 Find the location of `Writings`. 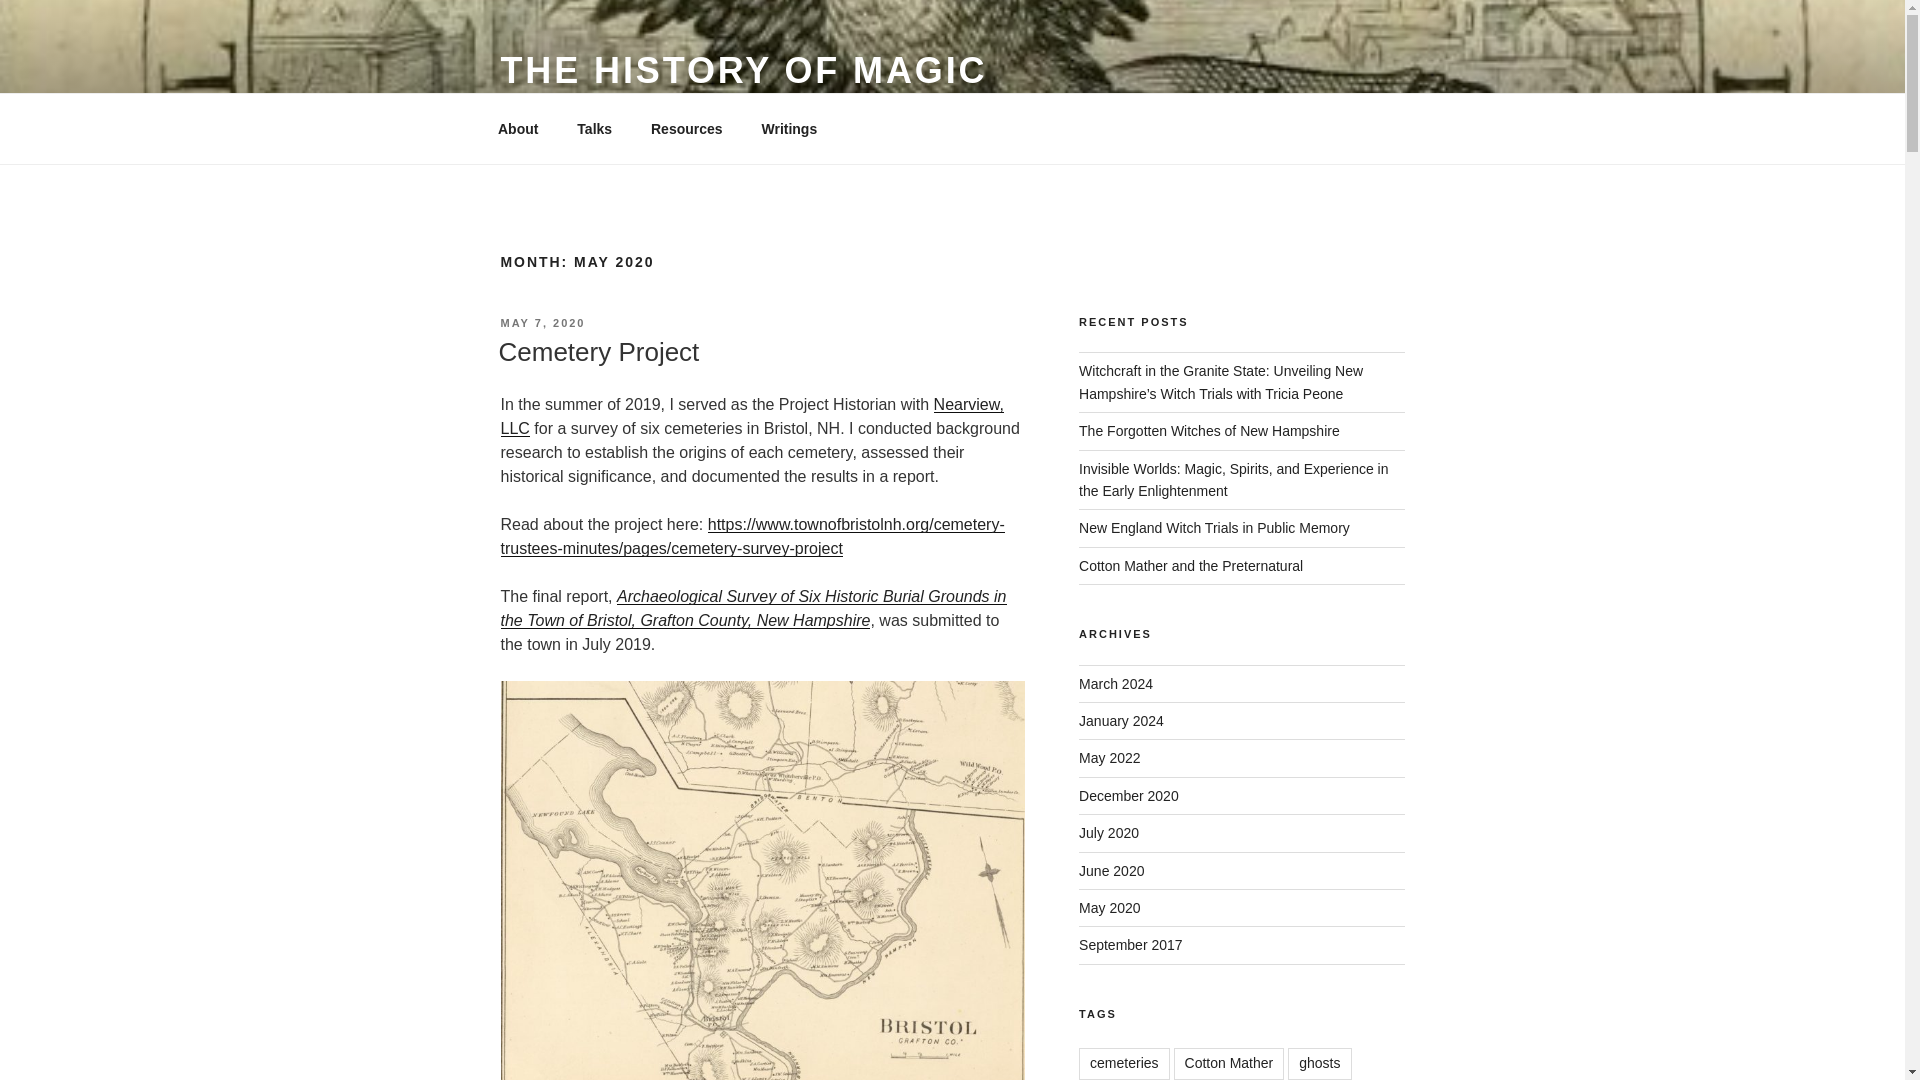

Writings is located at coordinates (790, 128).